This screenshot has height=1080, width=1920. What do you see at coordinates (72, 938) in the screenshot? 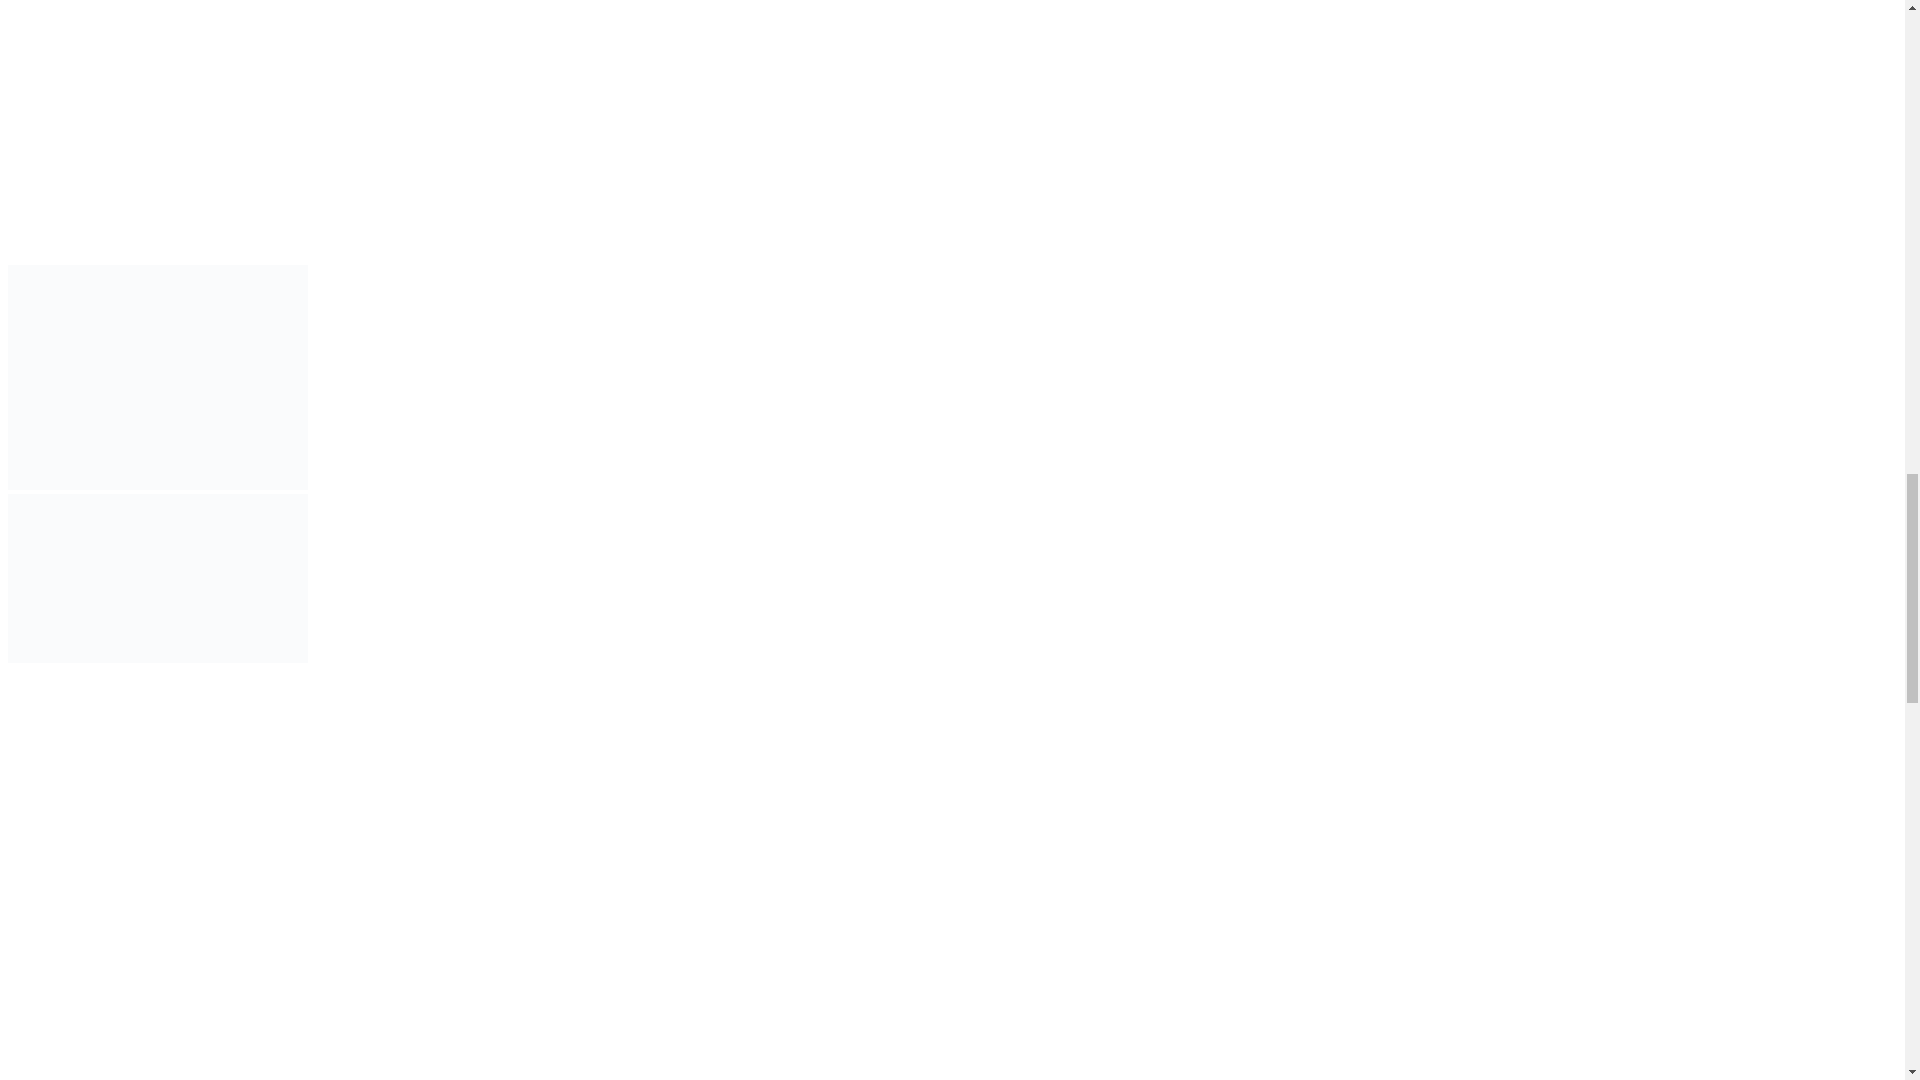
I see `July 27, 2024` at bounding box center [72, 938].